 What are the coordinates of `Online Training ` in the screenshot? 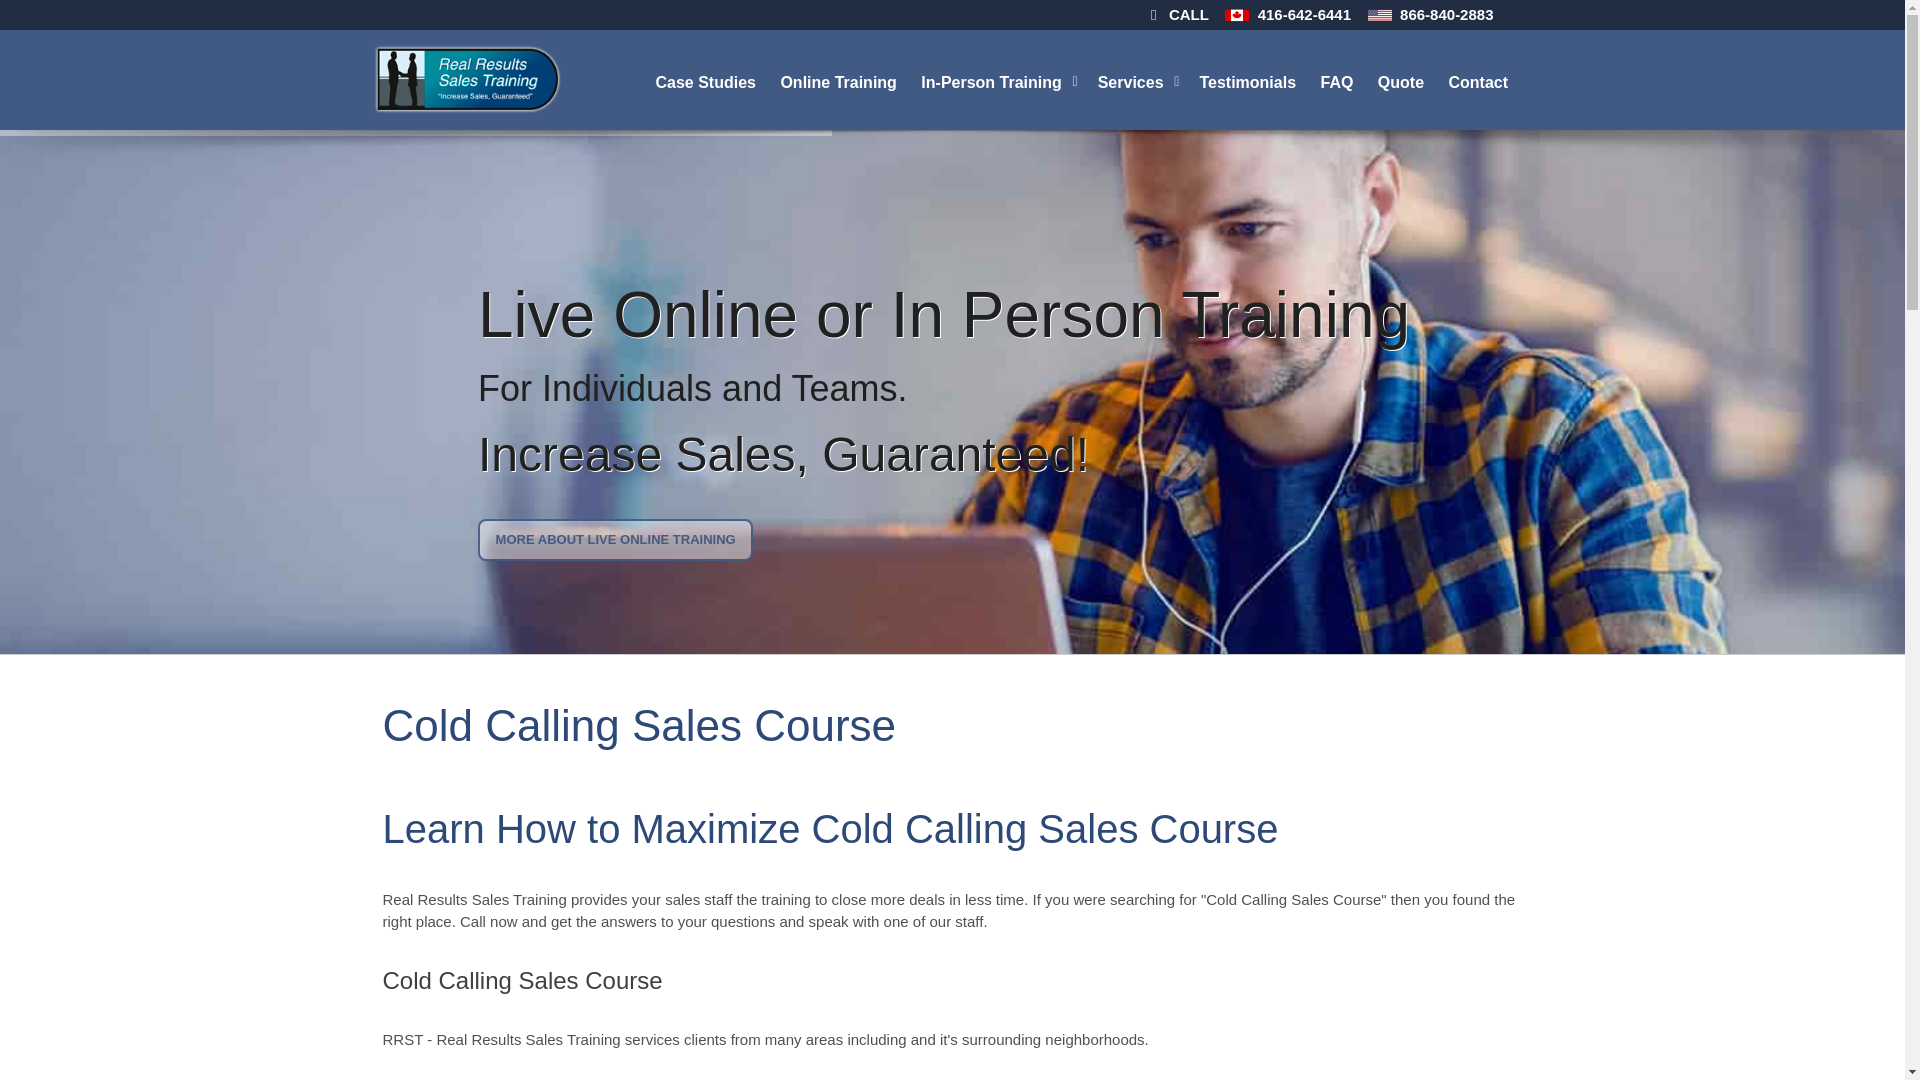 It's located at (840, 80).